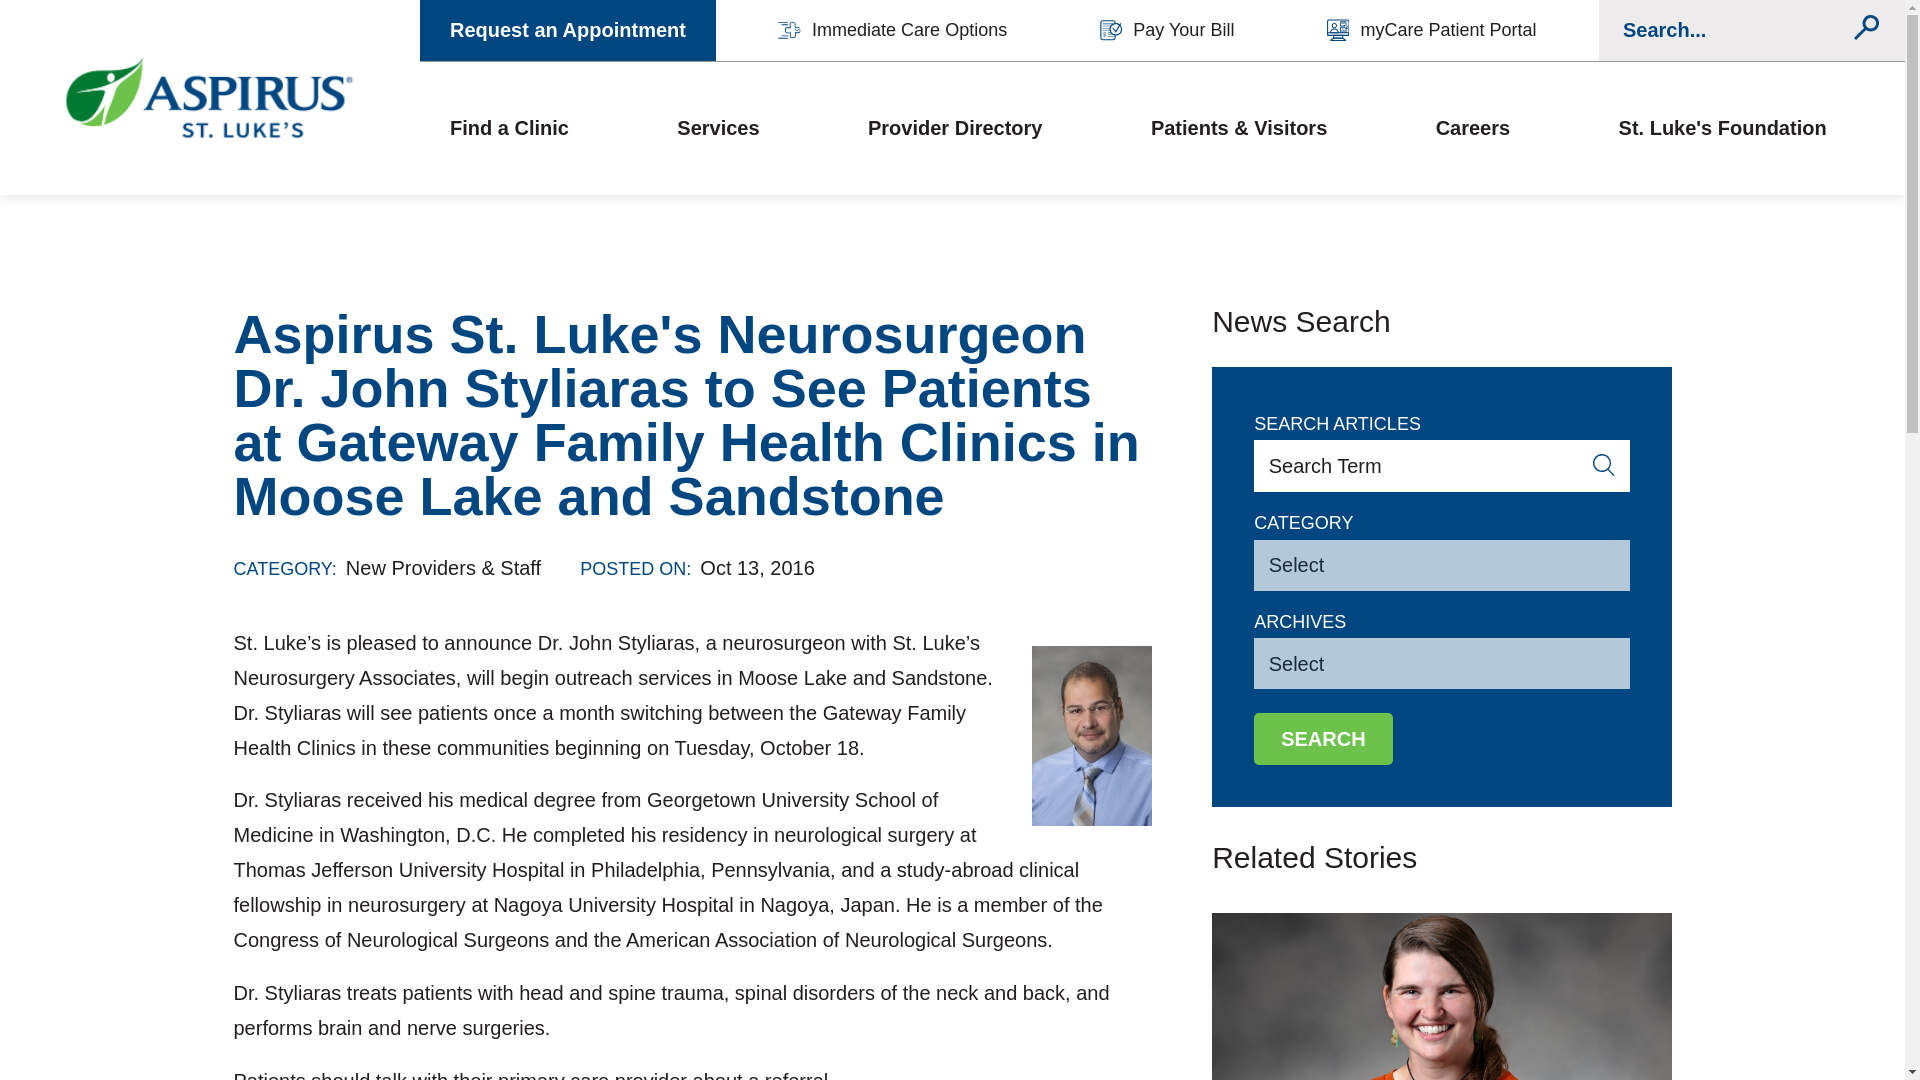 The height and width of the screenshot is (1080, 1920). Describe the element at coordinates (718, 128) in the screenshot. I see `Services` at that location.